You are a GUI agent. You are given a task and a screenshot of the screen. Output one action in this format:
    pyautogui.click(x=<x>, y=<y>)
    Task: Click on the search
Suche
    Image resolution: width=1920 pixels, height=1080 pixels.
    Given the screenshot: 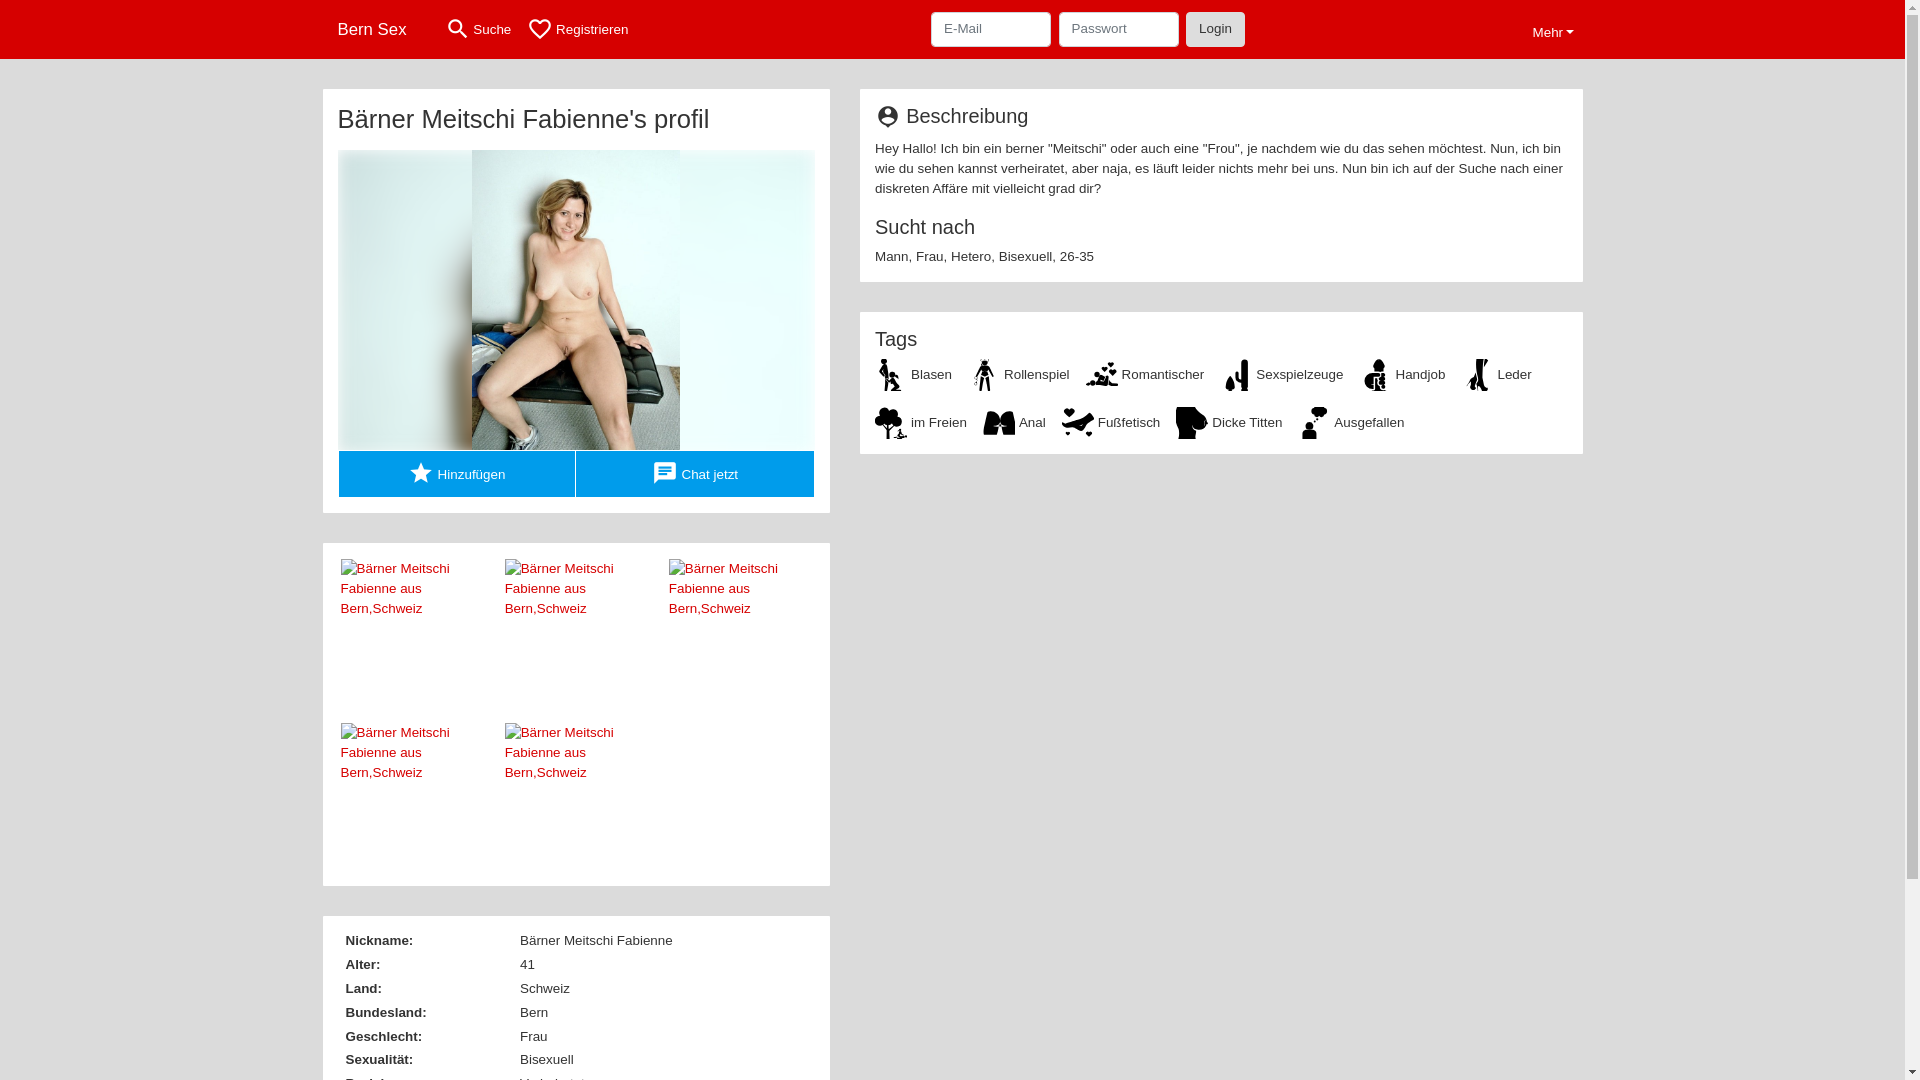 What is the action you would take?
    pyautogui.click(x=478, y=30)
    